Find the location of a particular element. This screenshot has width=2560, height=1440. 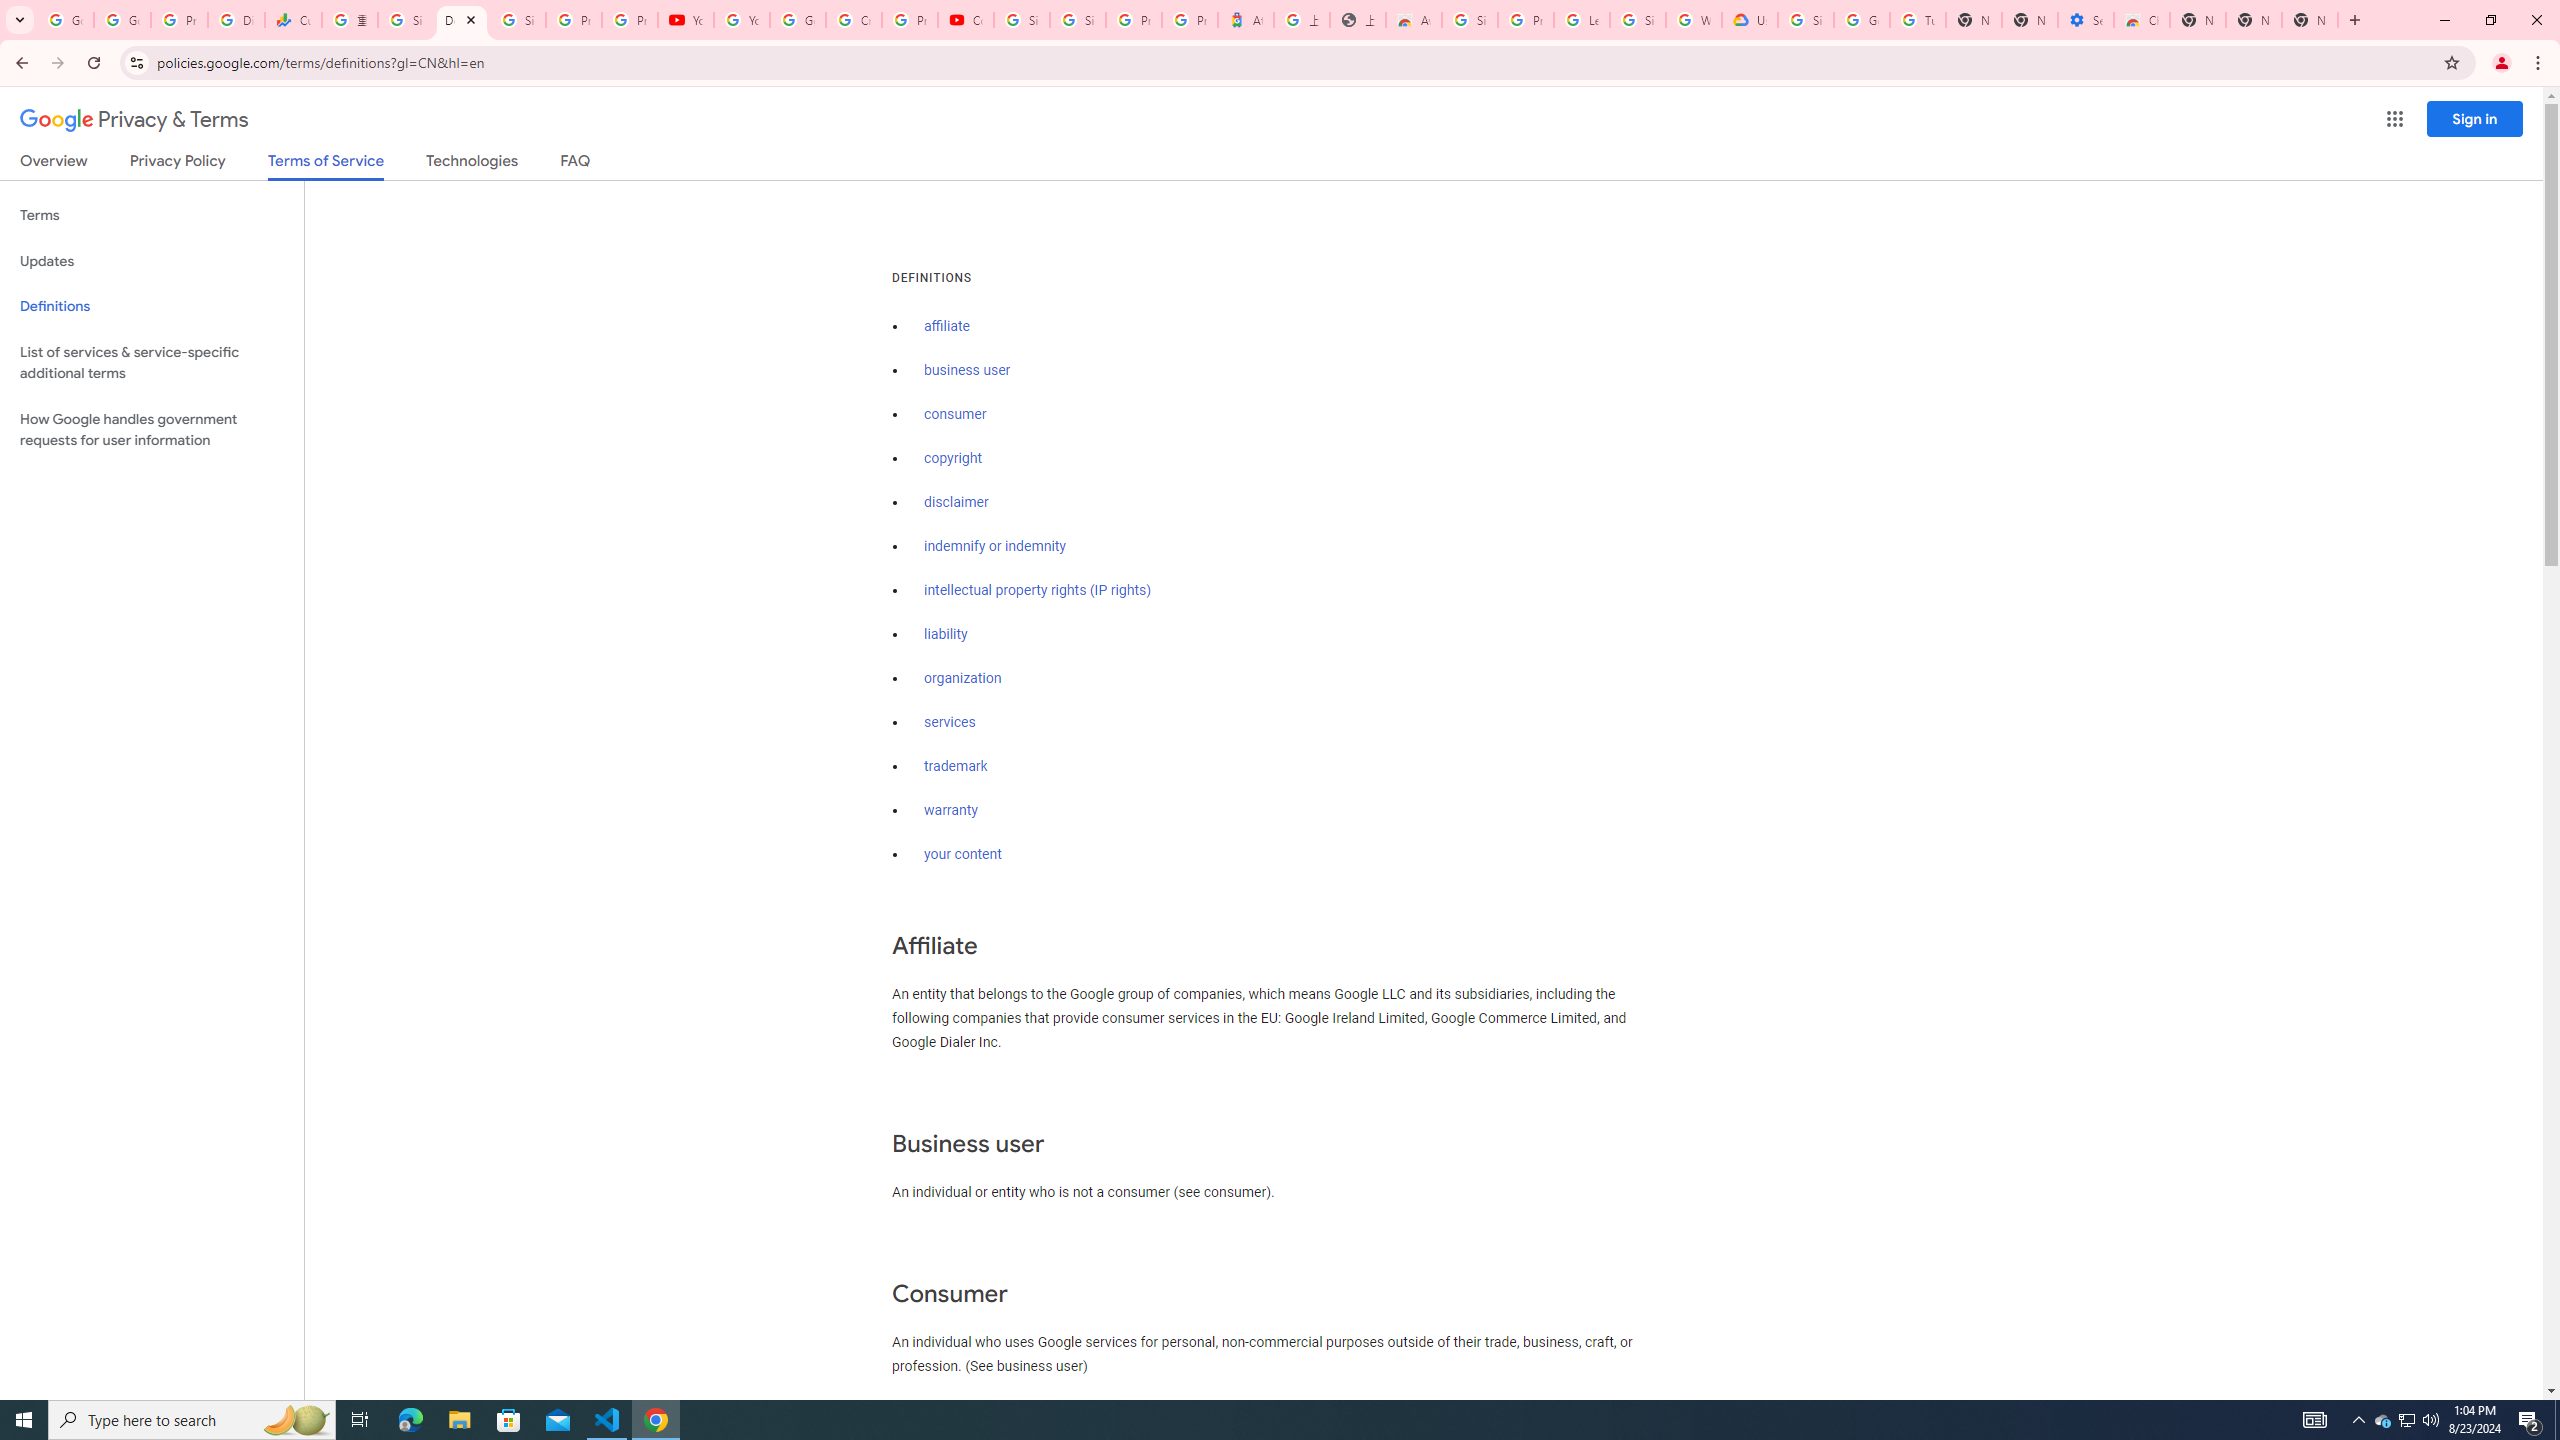

Create your Google Account is located at coordinates (853, 20).